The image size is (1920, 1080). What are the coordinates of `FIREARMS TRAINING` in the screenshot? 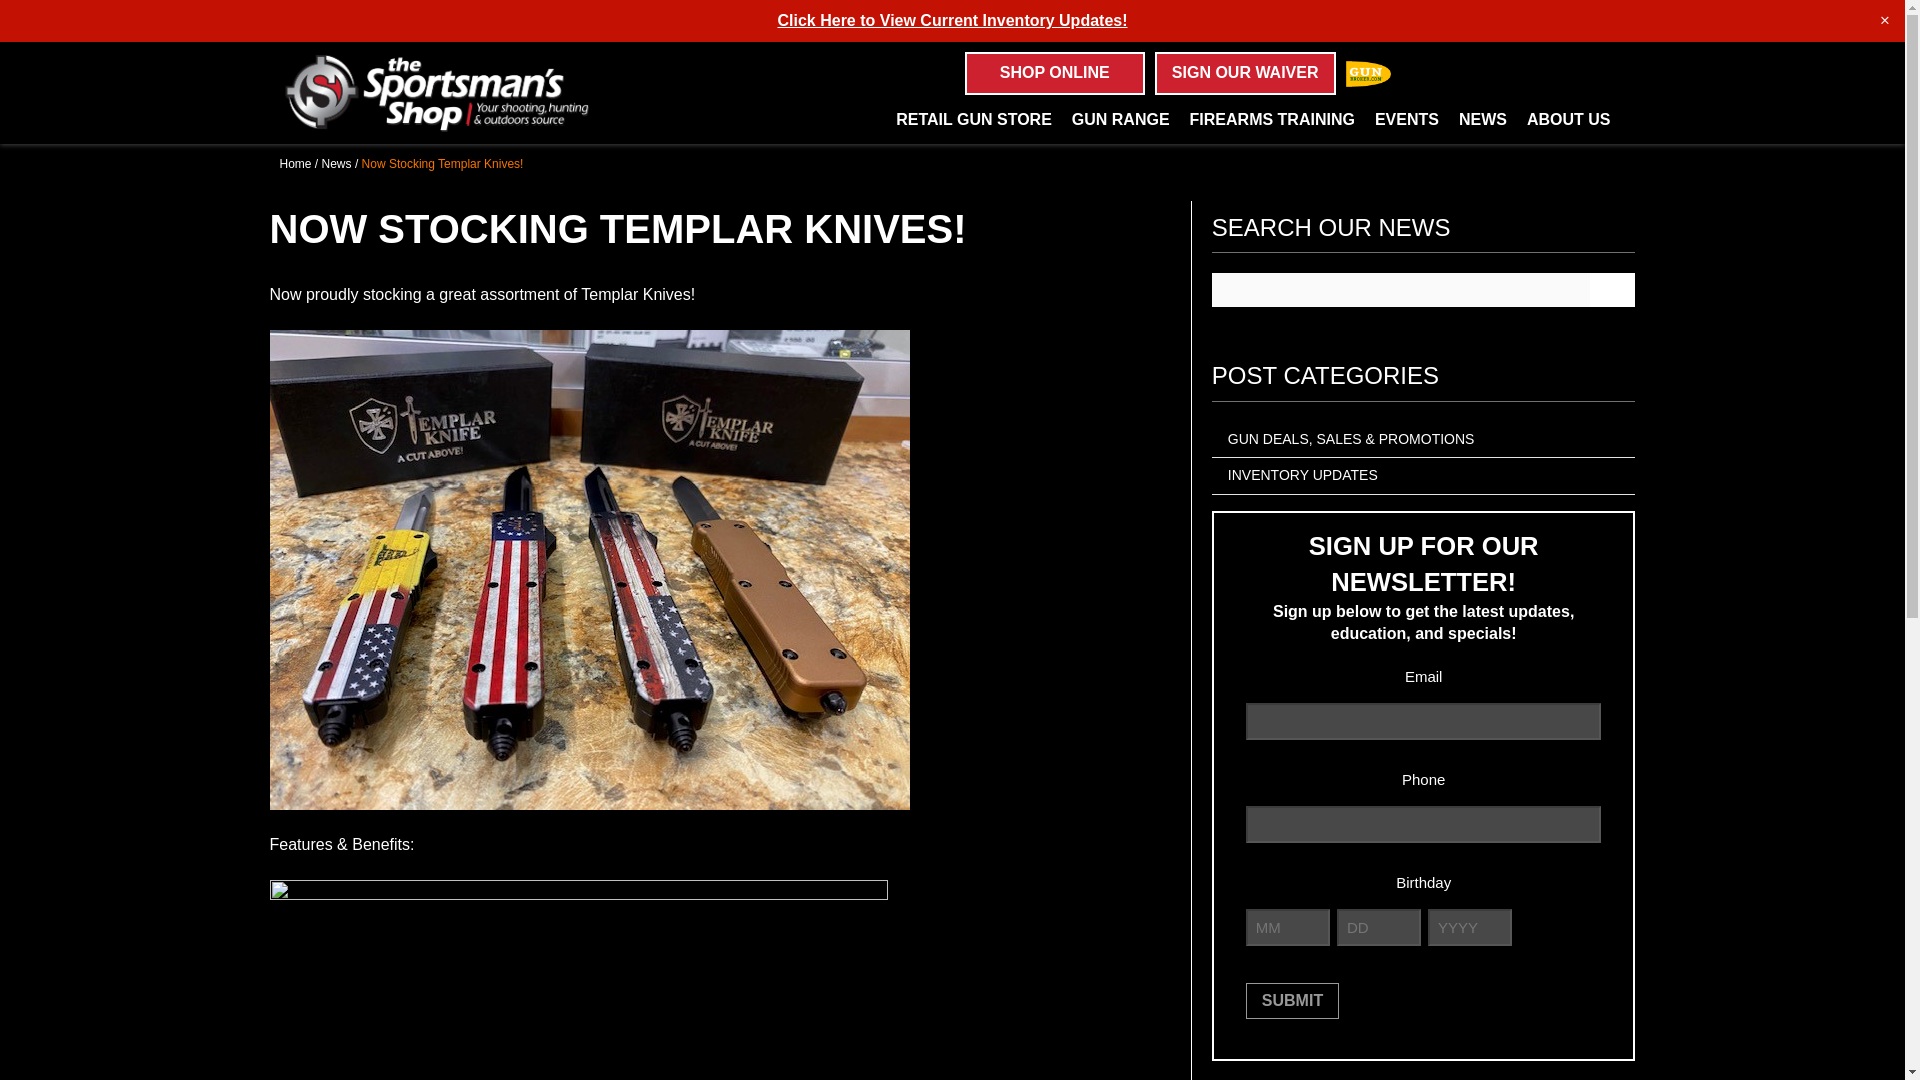 It's located at (1272, 118).